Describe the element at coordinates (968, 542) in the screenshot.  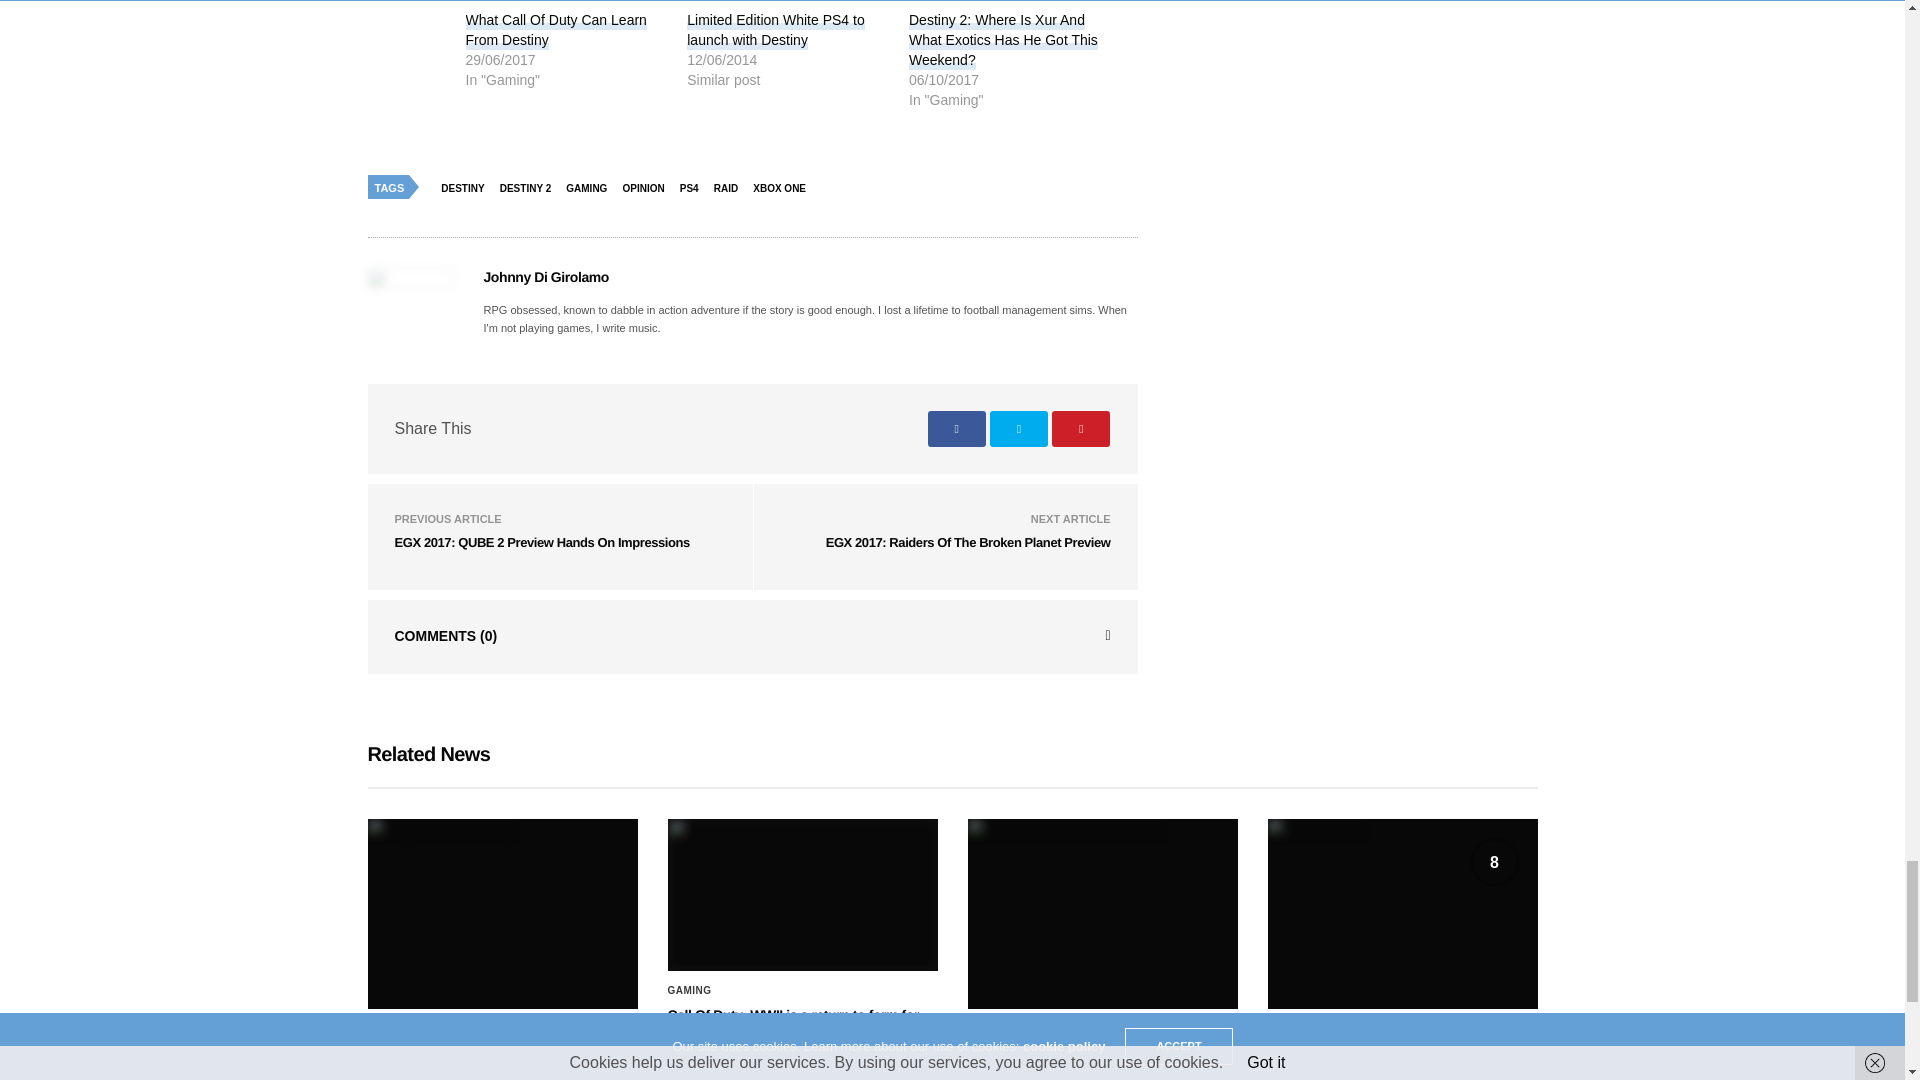
I see `EGX 2017: Raiders Of The Broken Planet Preview` at that location.